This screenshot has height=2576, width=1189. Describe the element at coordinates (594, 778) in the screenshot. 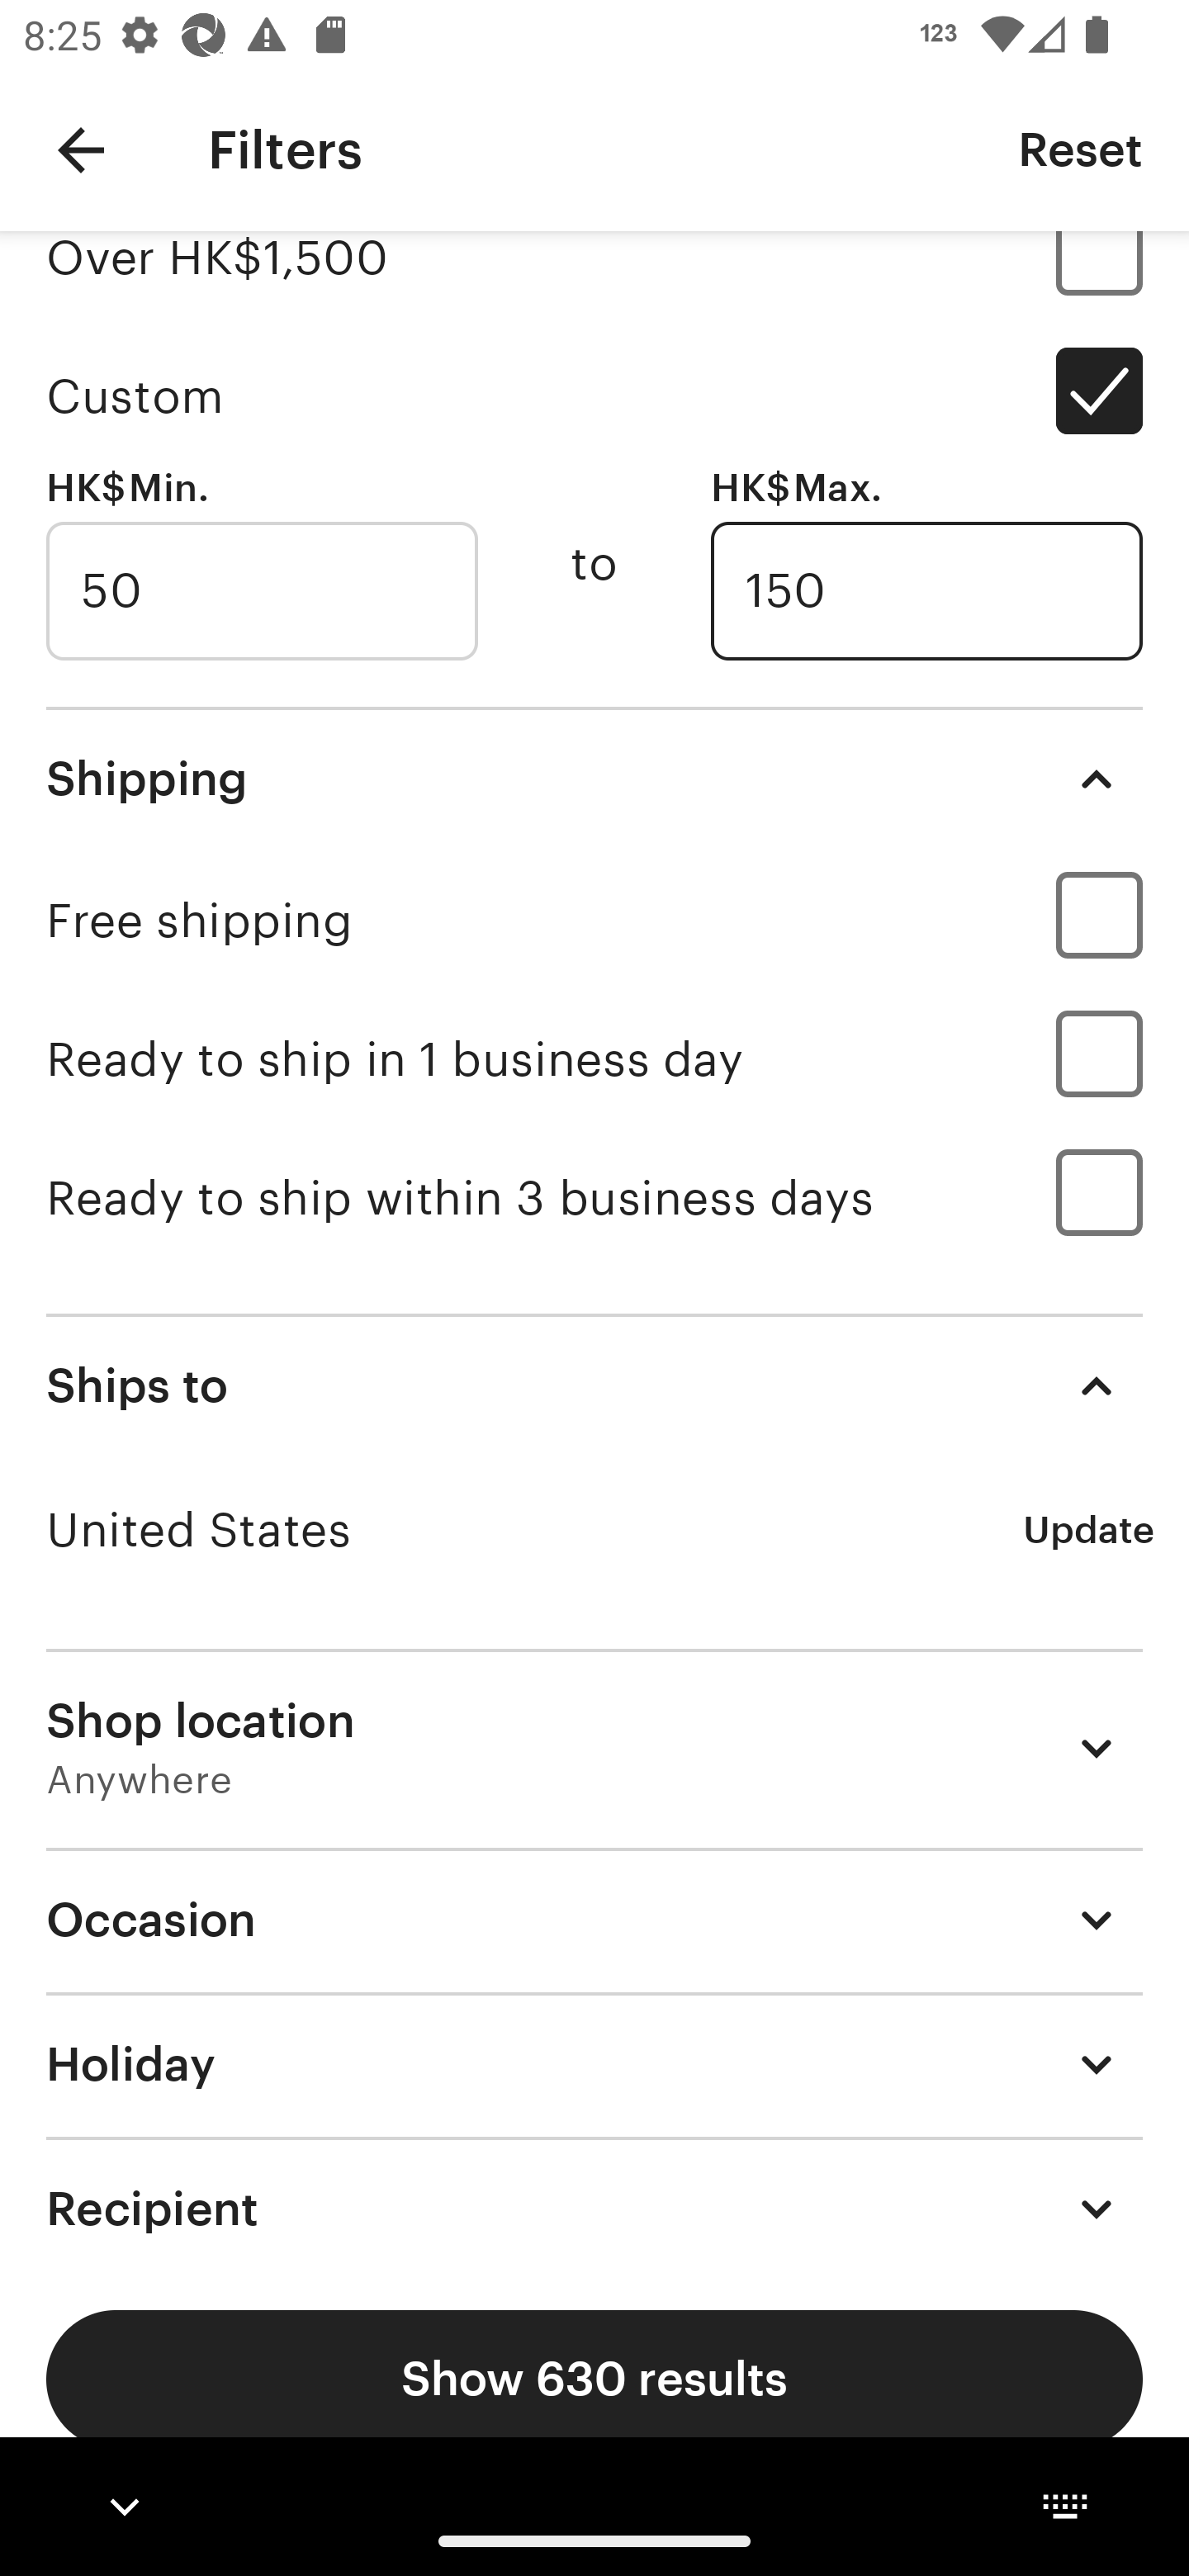

I see `Shipping` at that location.